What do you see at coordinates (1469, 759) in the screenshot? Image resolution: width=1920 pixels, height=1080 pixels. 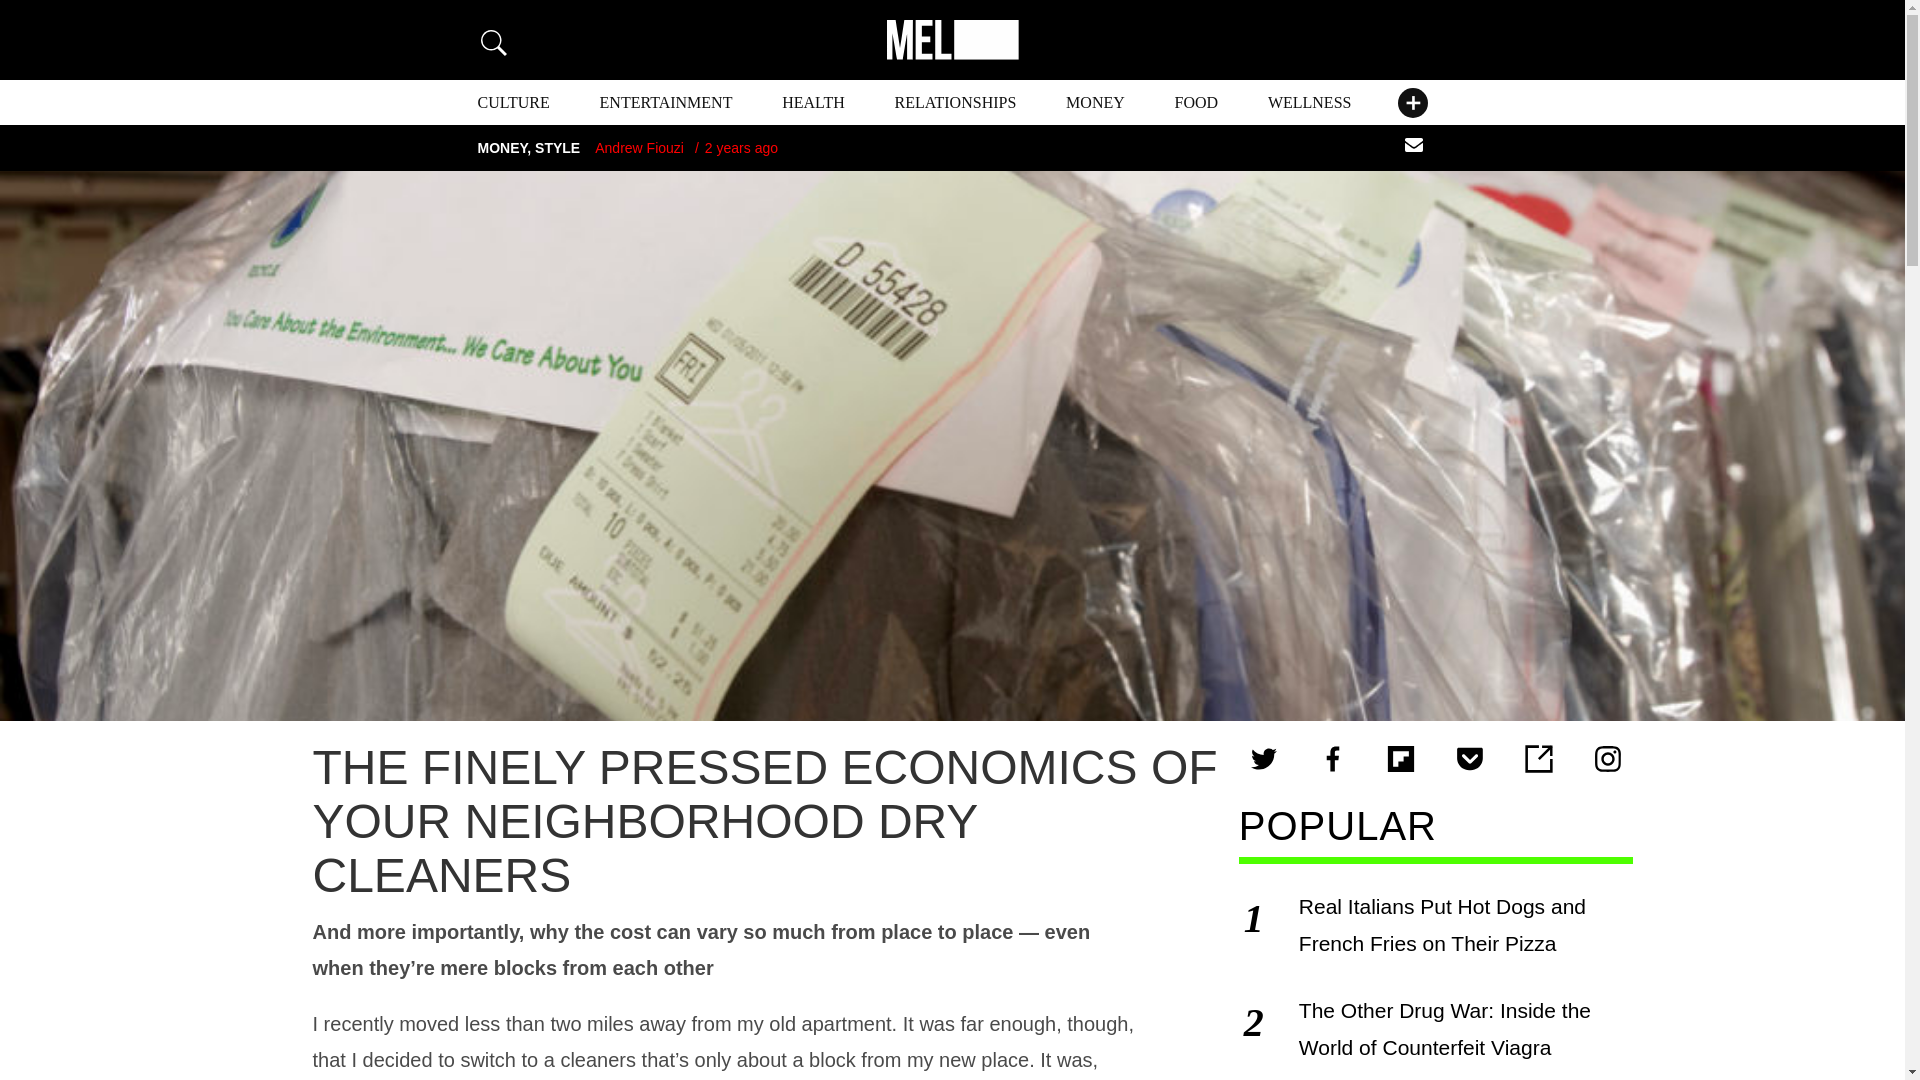 I see `Pocket` at bounding box center [1469, 759].